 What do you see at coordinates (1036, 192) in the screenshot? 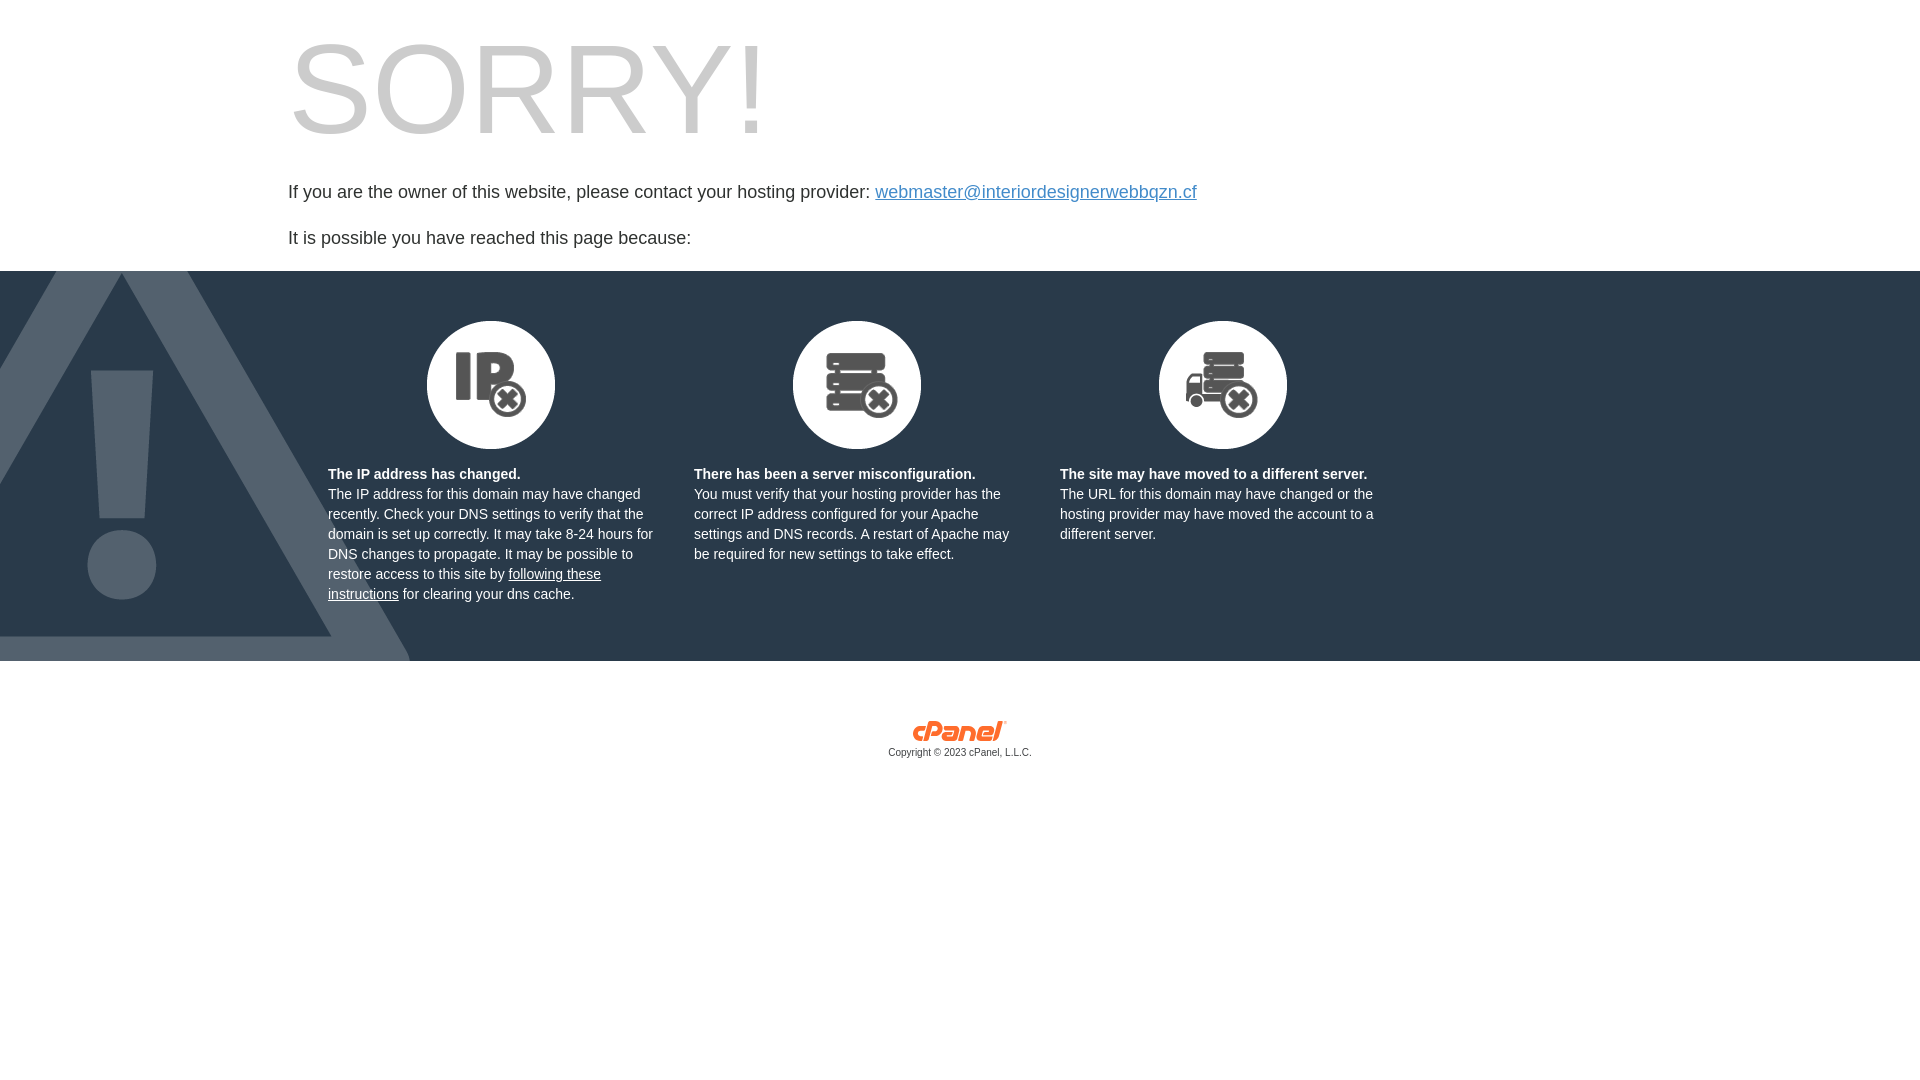
I see `webmaster@interiordesignerwebbqzn.cf` at bounding box center [1036, 192].